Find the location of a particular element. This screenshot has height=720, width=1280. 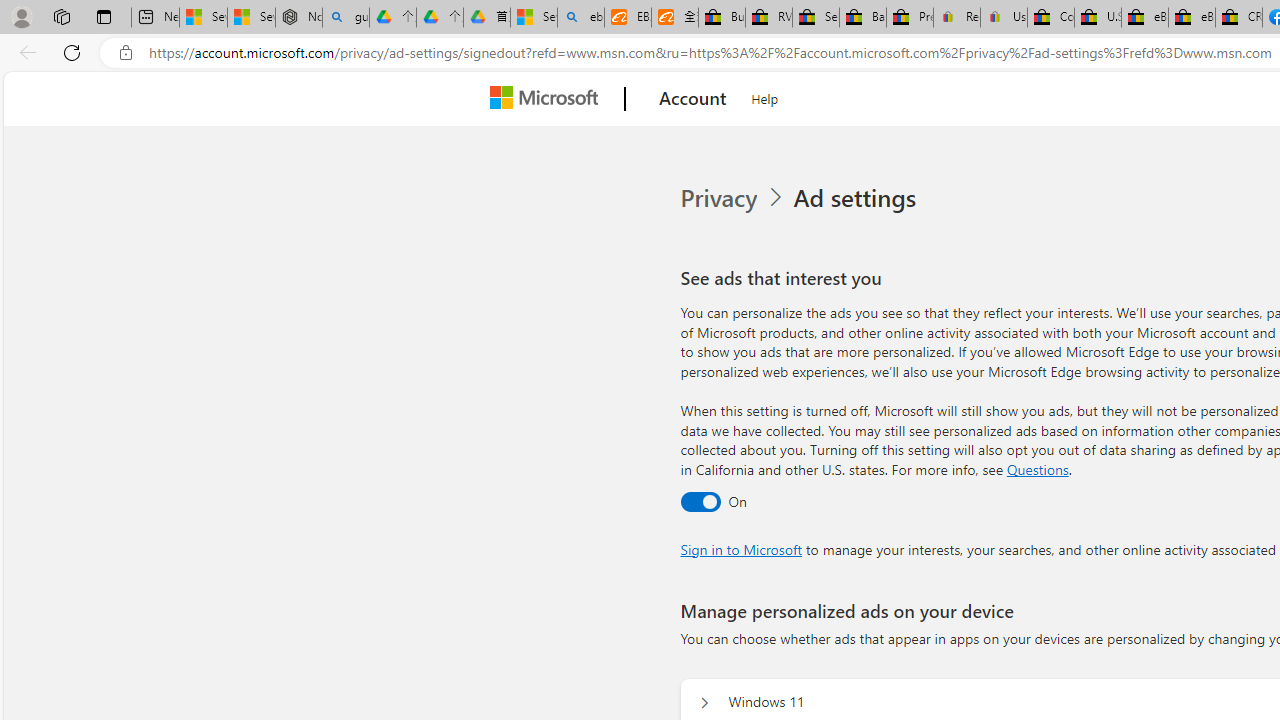

Microsoft is located at coordinates (548, 99).